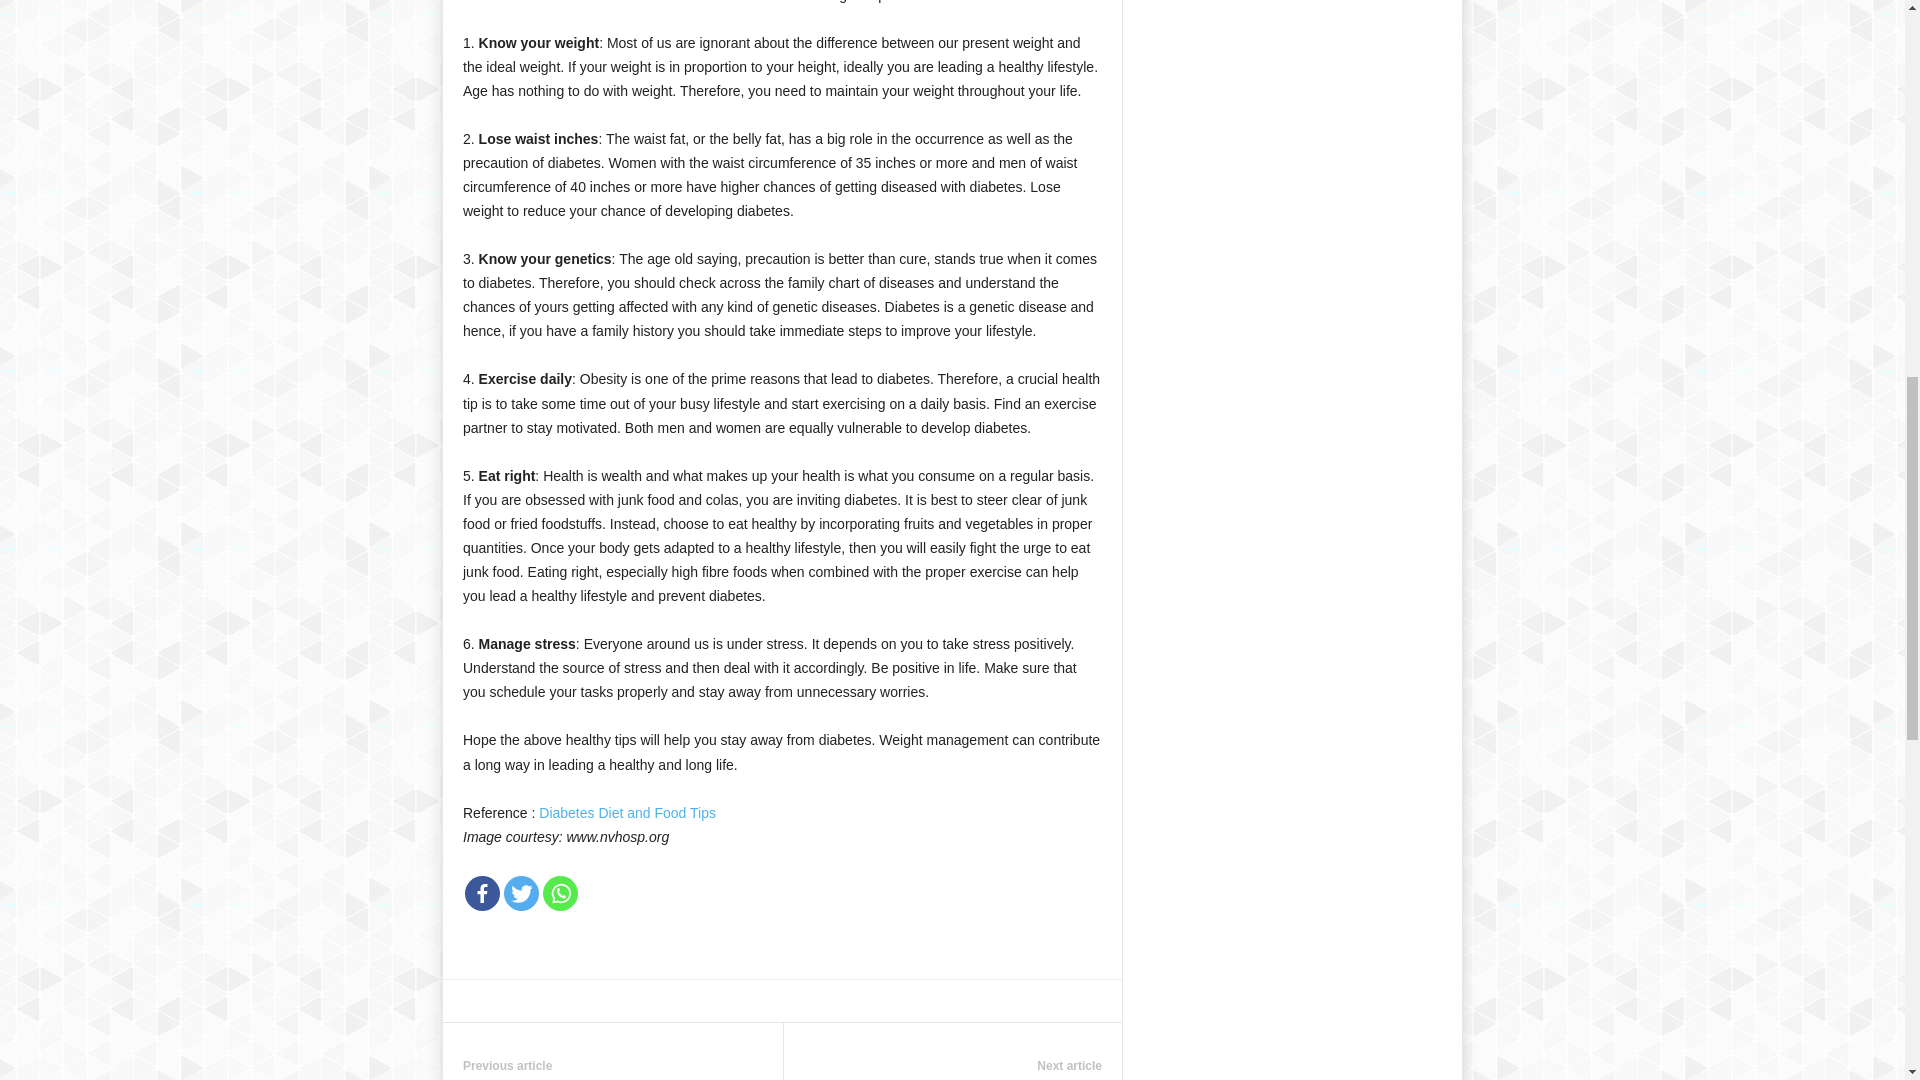 Image resolution: width=1920 pixels, height=1080 pixels. Describe the element at coordinates (628, 812) in the screenshot. I see `Diabetes Diet and Food Tips` at that location.